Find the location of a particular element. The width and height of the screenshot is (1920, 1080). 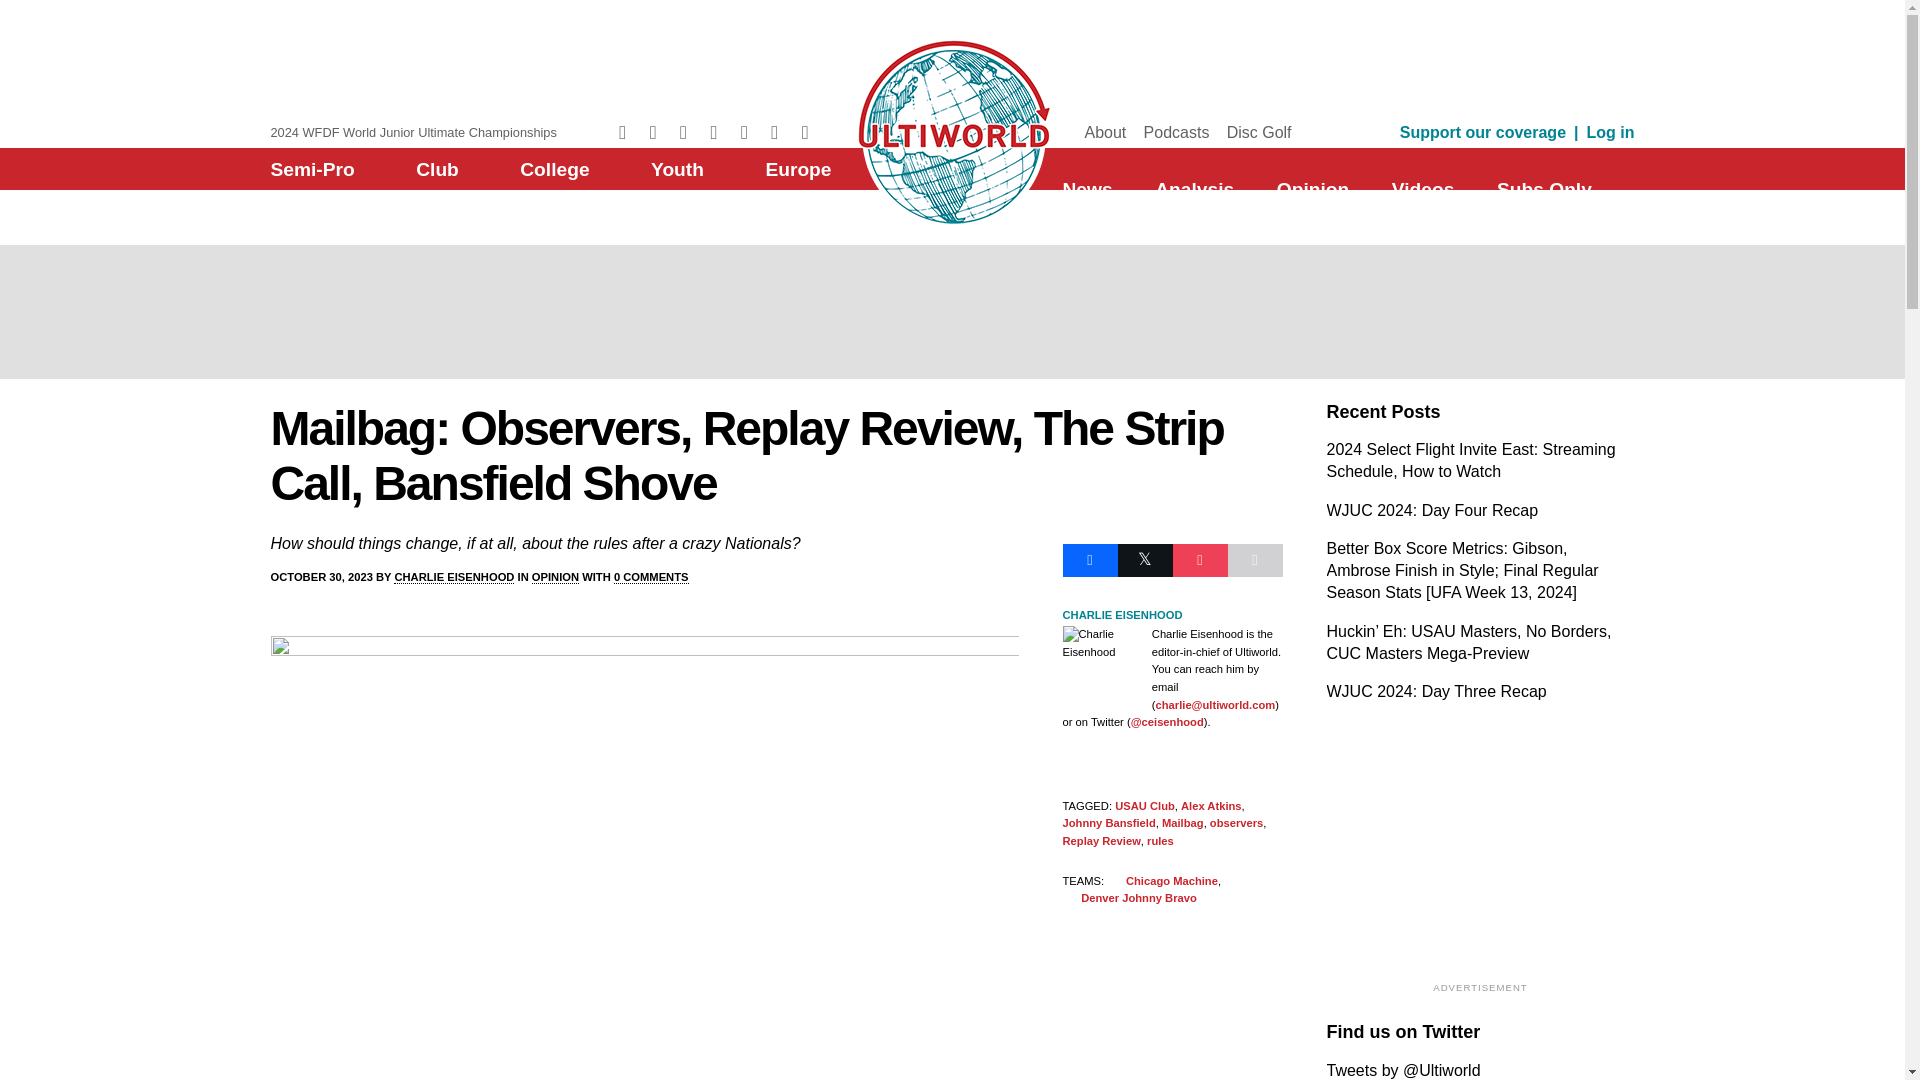

Podcasts is located at coordinates (1176, 132).